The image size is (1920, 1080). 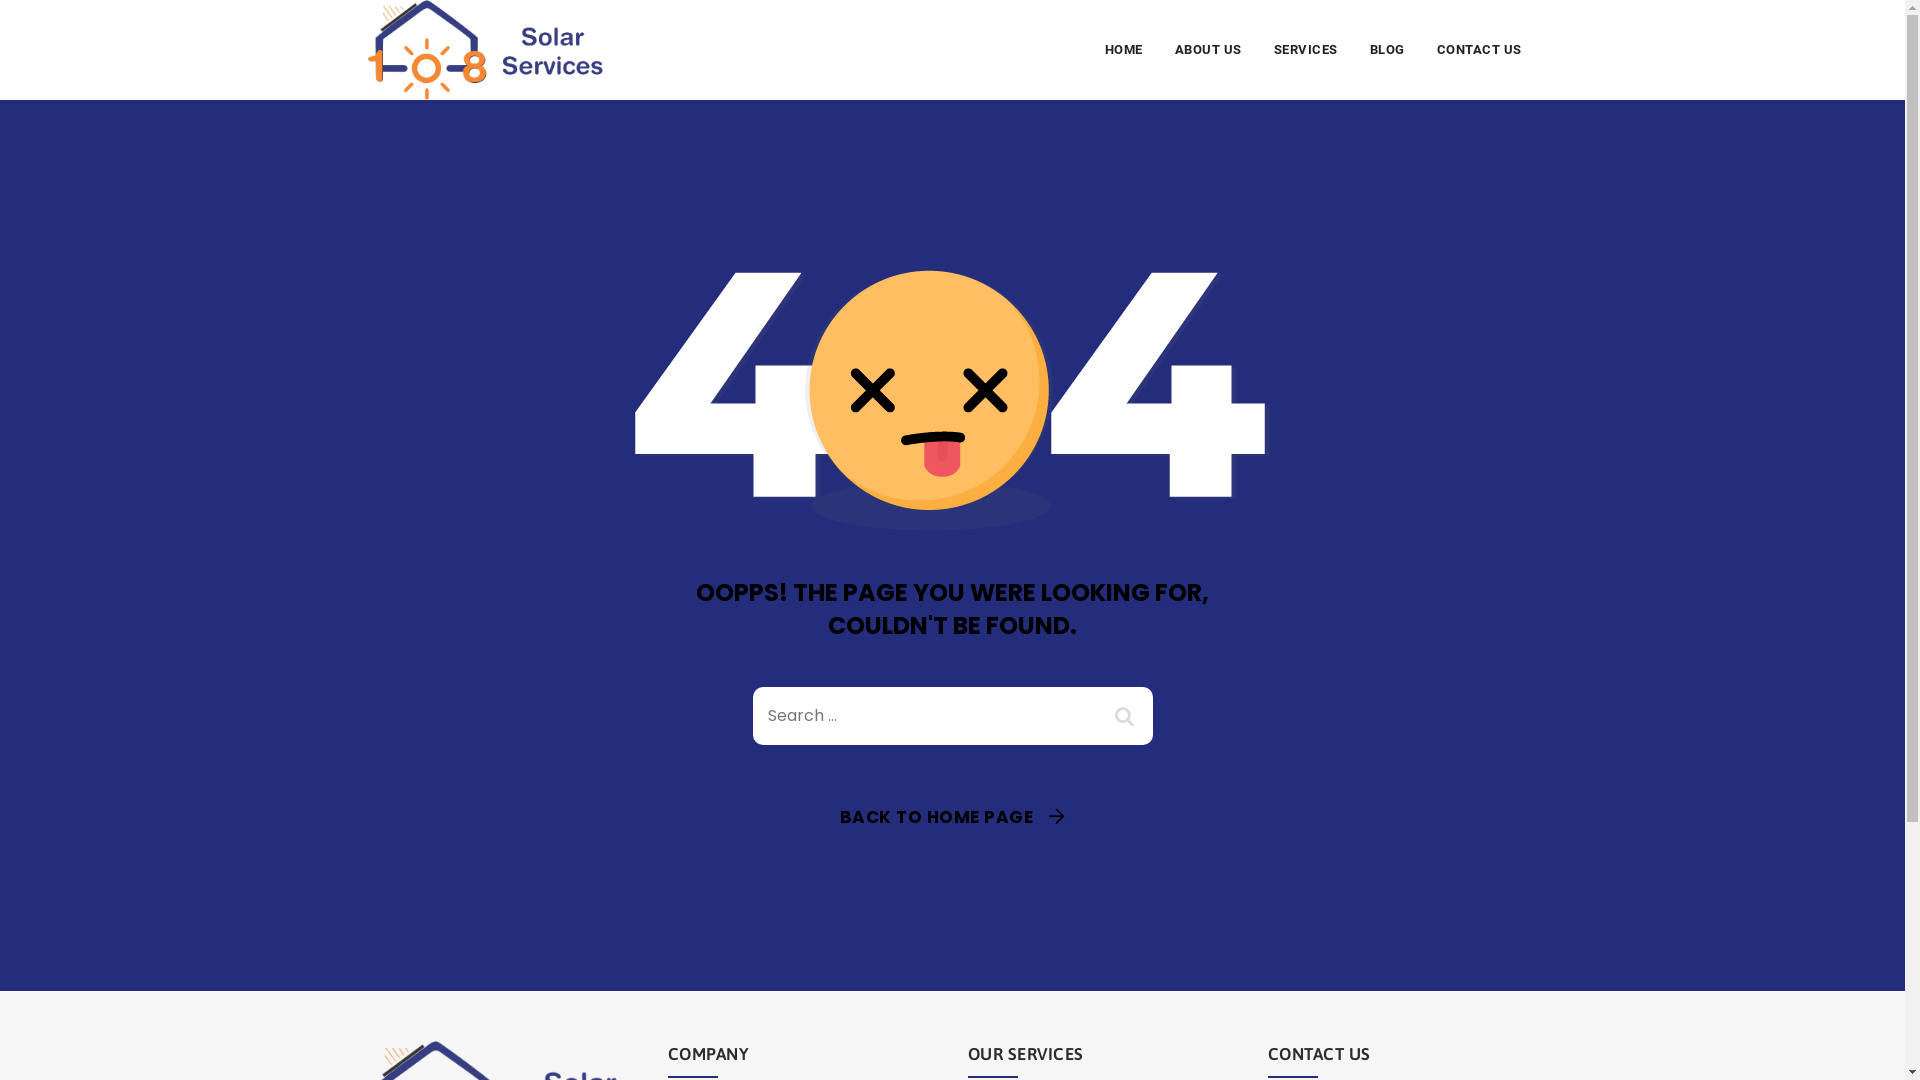 I want to click on SERVICES, so click(x=1306, y=50).